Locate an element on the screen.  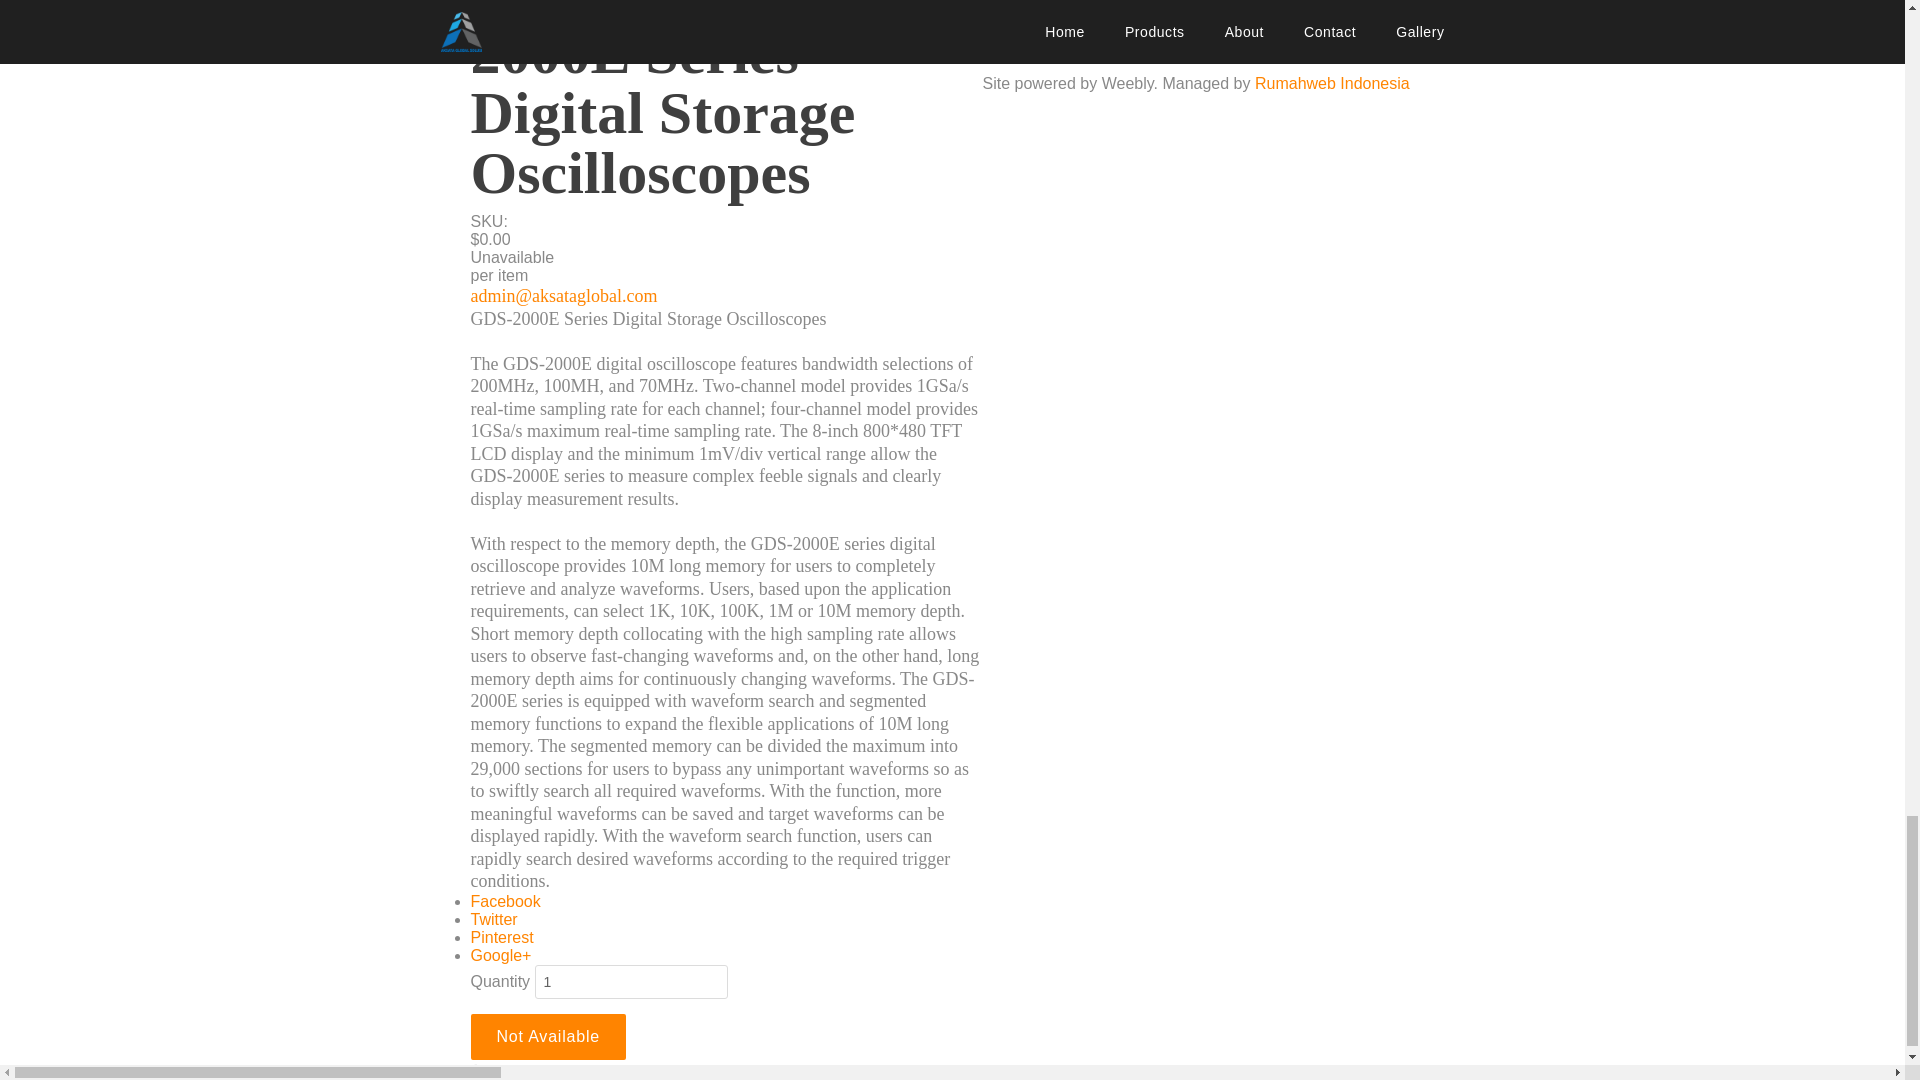
Pinterest is located at coordinates (502, 936).